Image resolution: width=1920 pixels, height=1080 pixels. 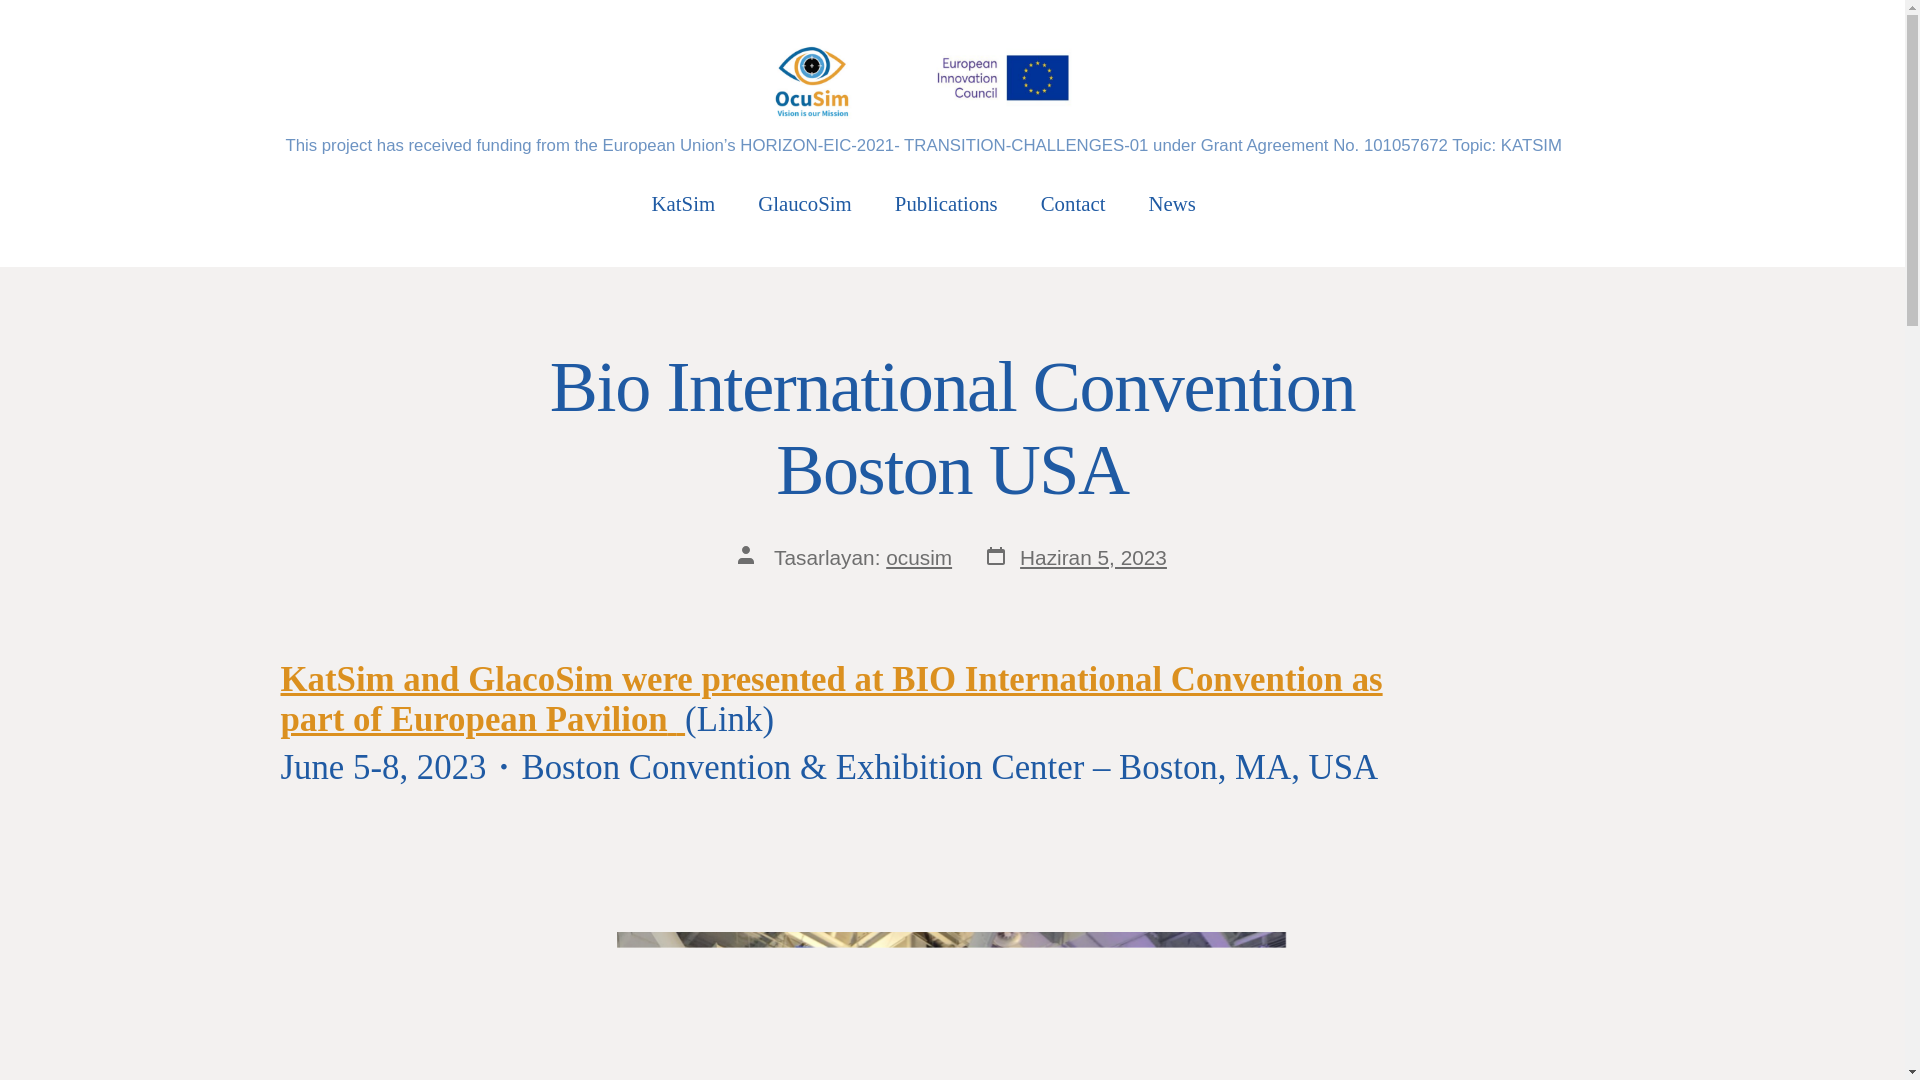 I want to click on GlaucoSim, so click(x=805, y=203).